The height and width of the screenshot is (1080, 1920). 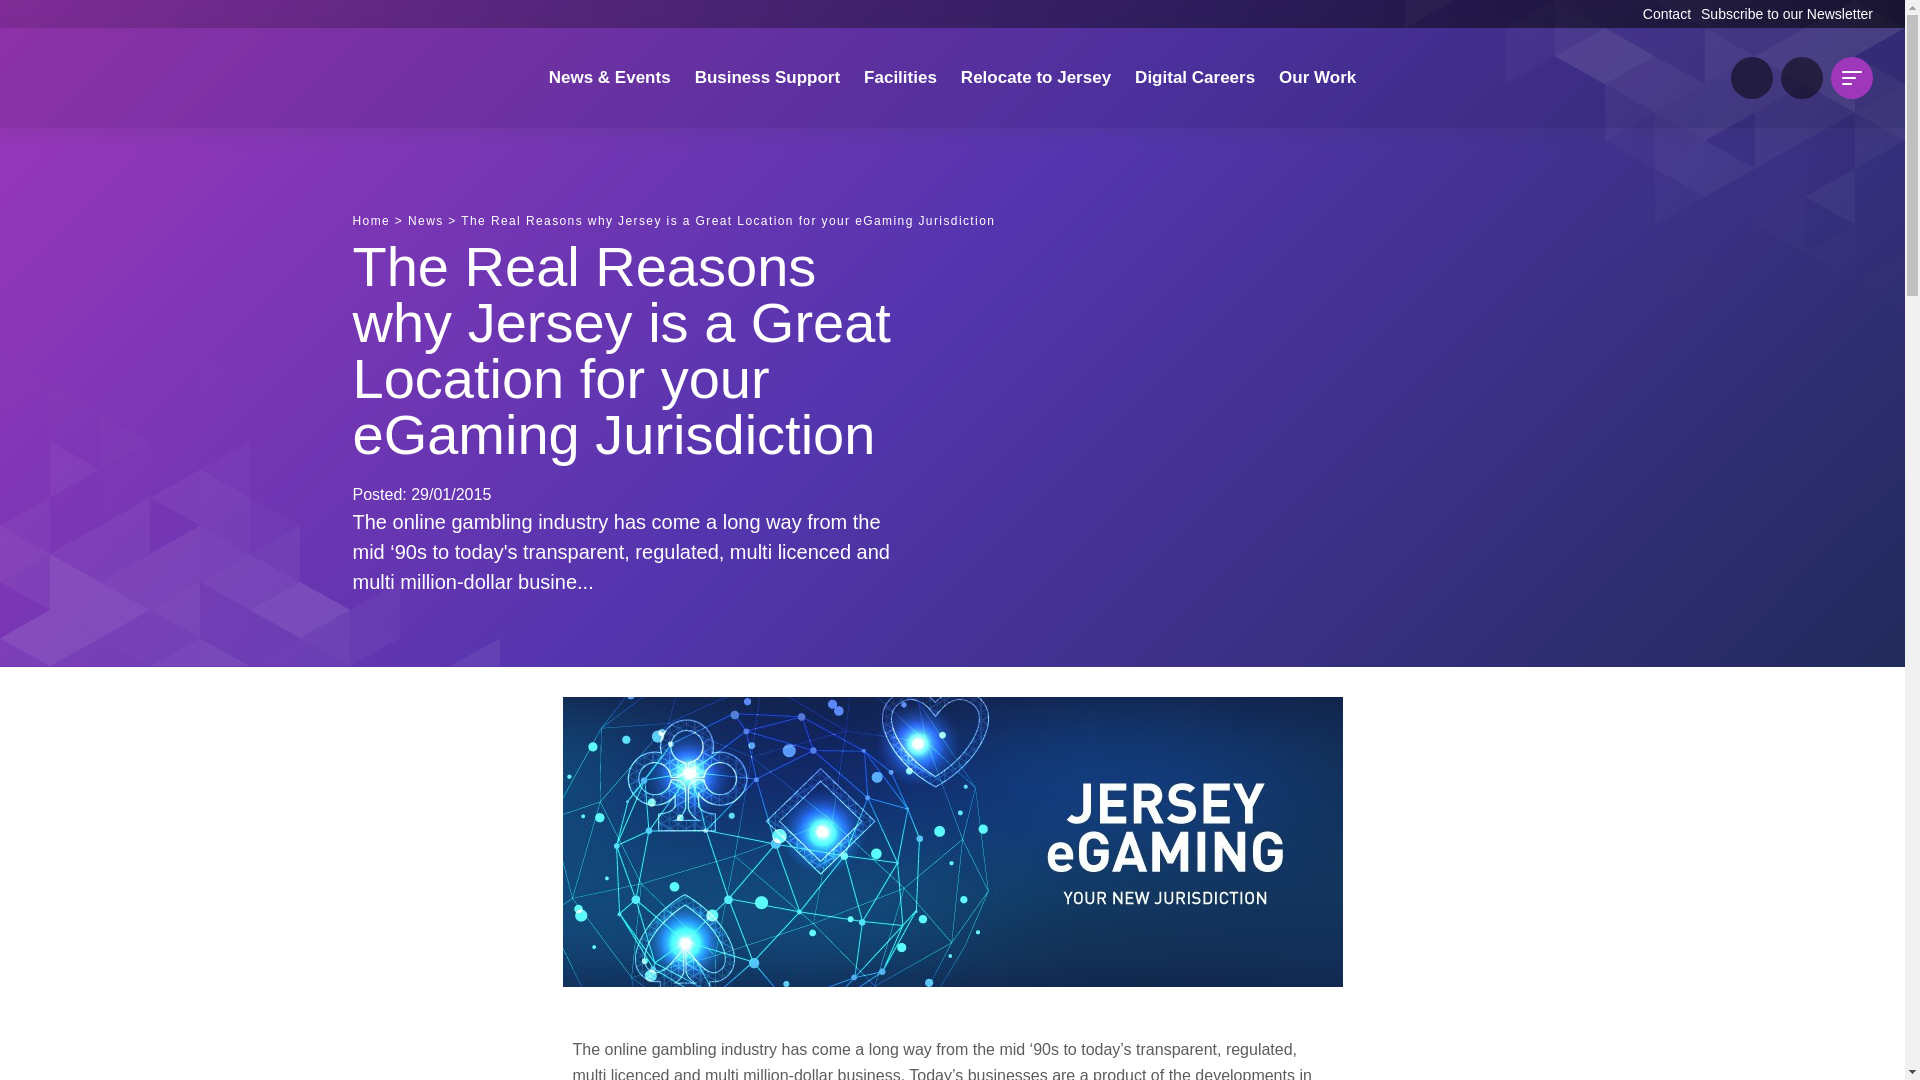 I want to click on Relocate to Jersey, so click(x=1036, y=78).